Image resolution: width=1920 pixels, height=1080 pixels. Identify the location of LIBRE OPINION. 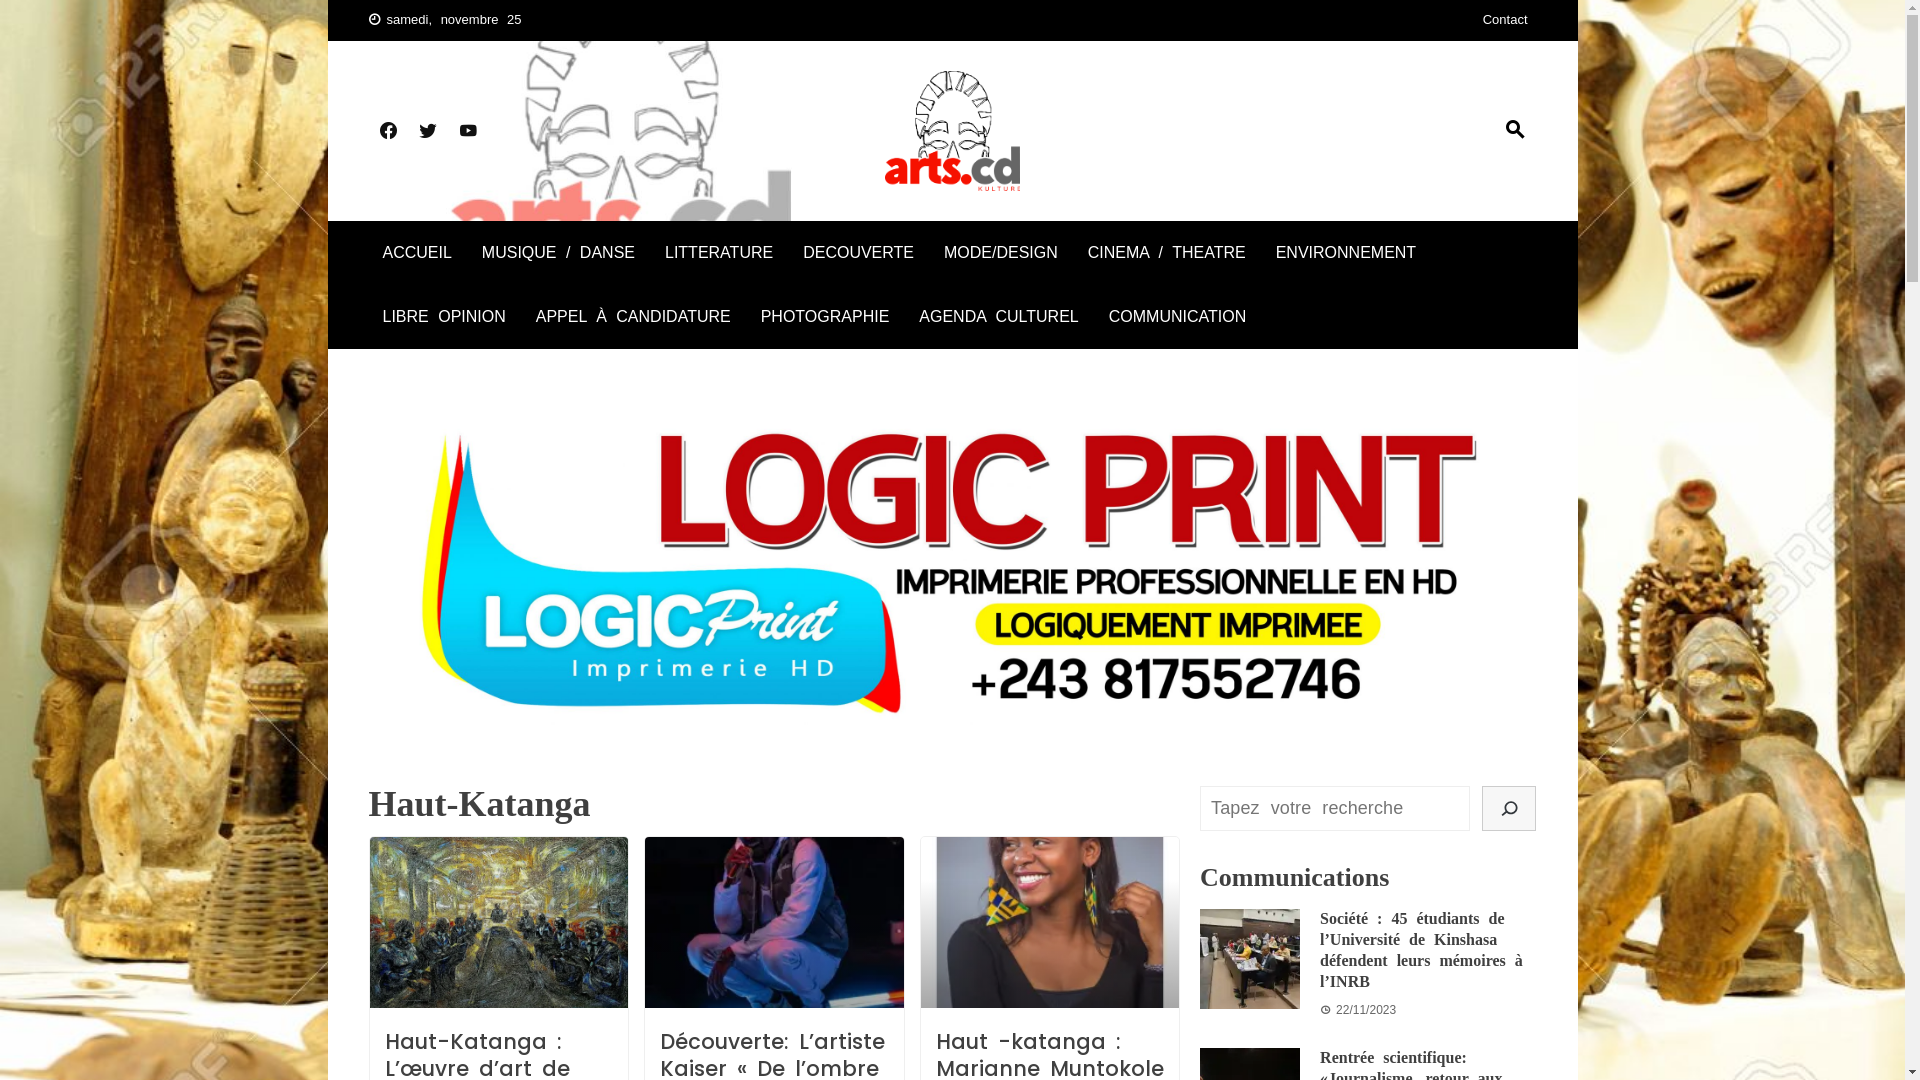
(443, 317).